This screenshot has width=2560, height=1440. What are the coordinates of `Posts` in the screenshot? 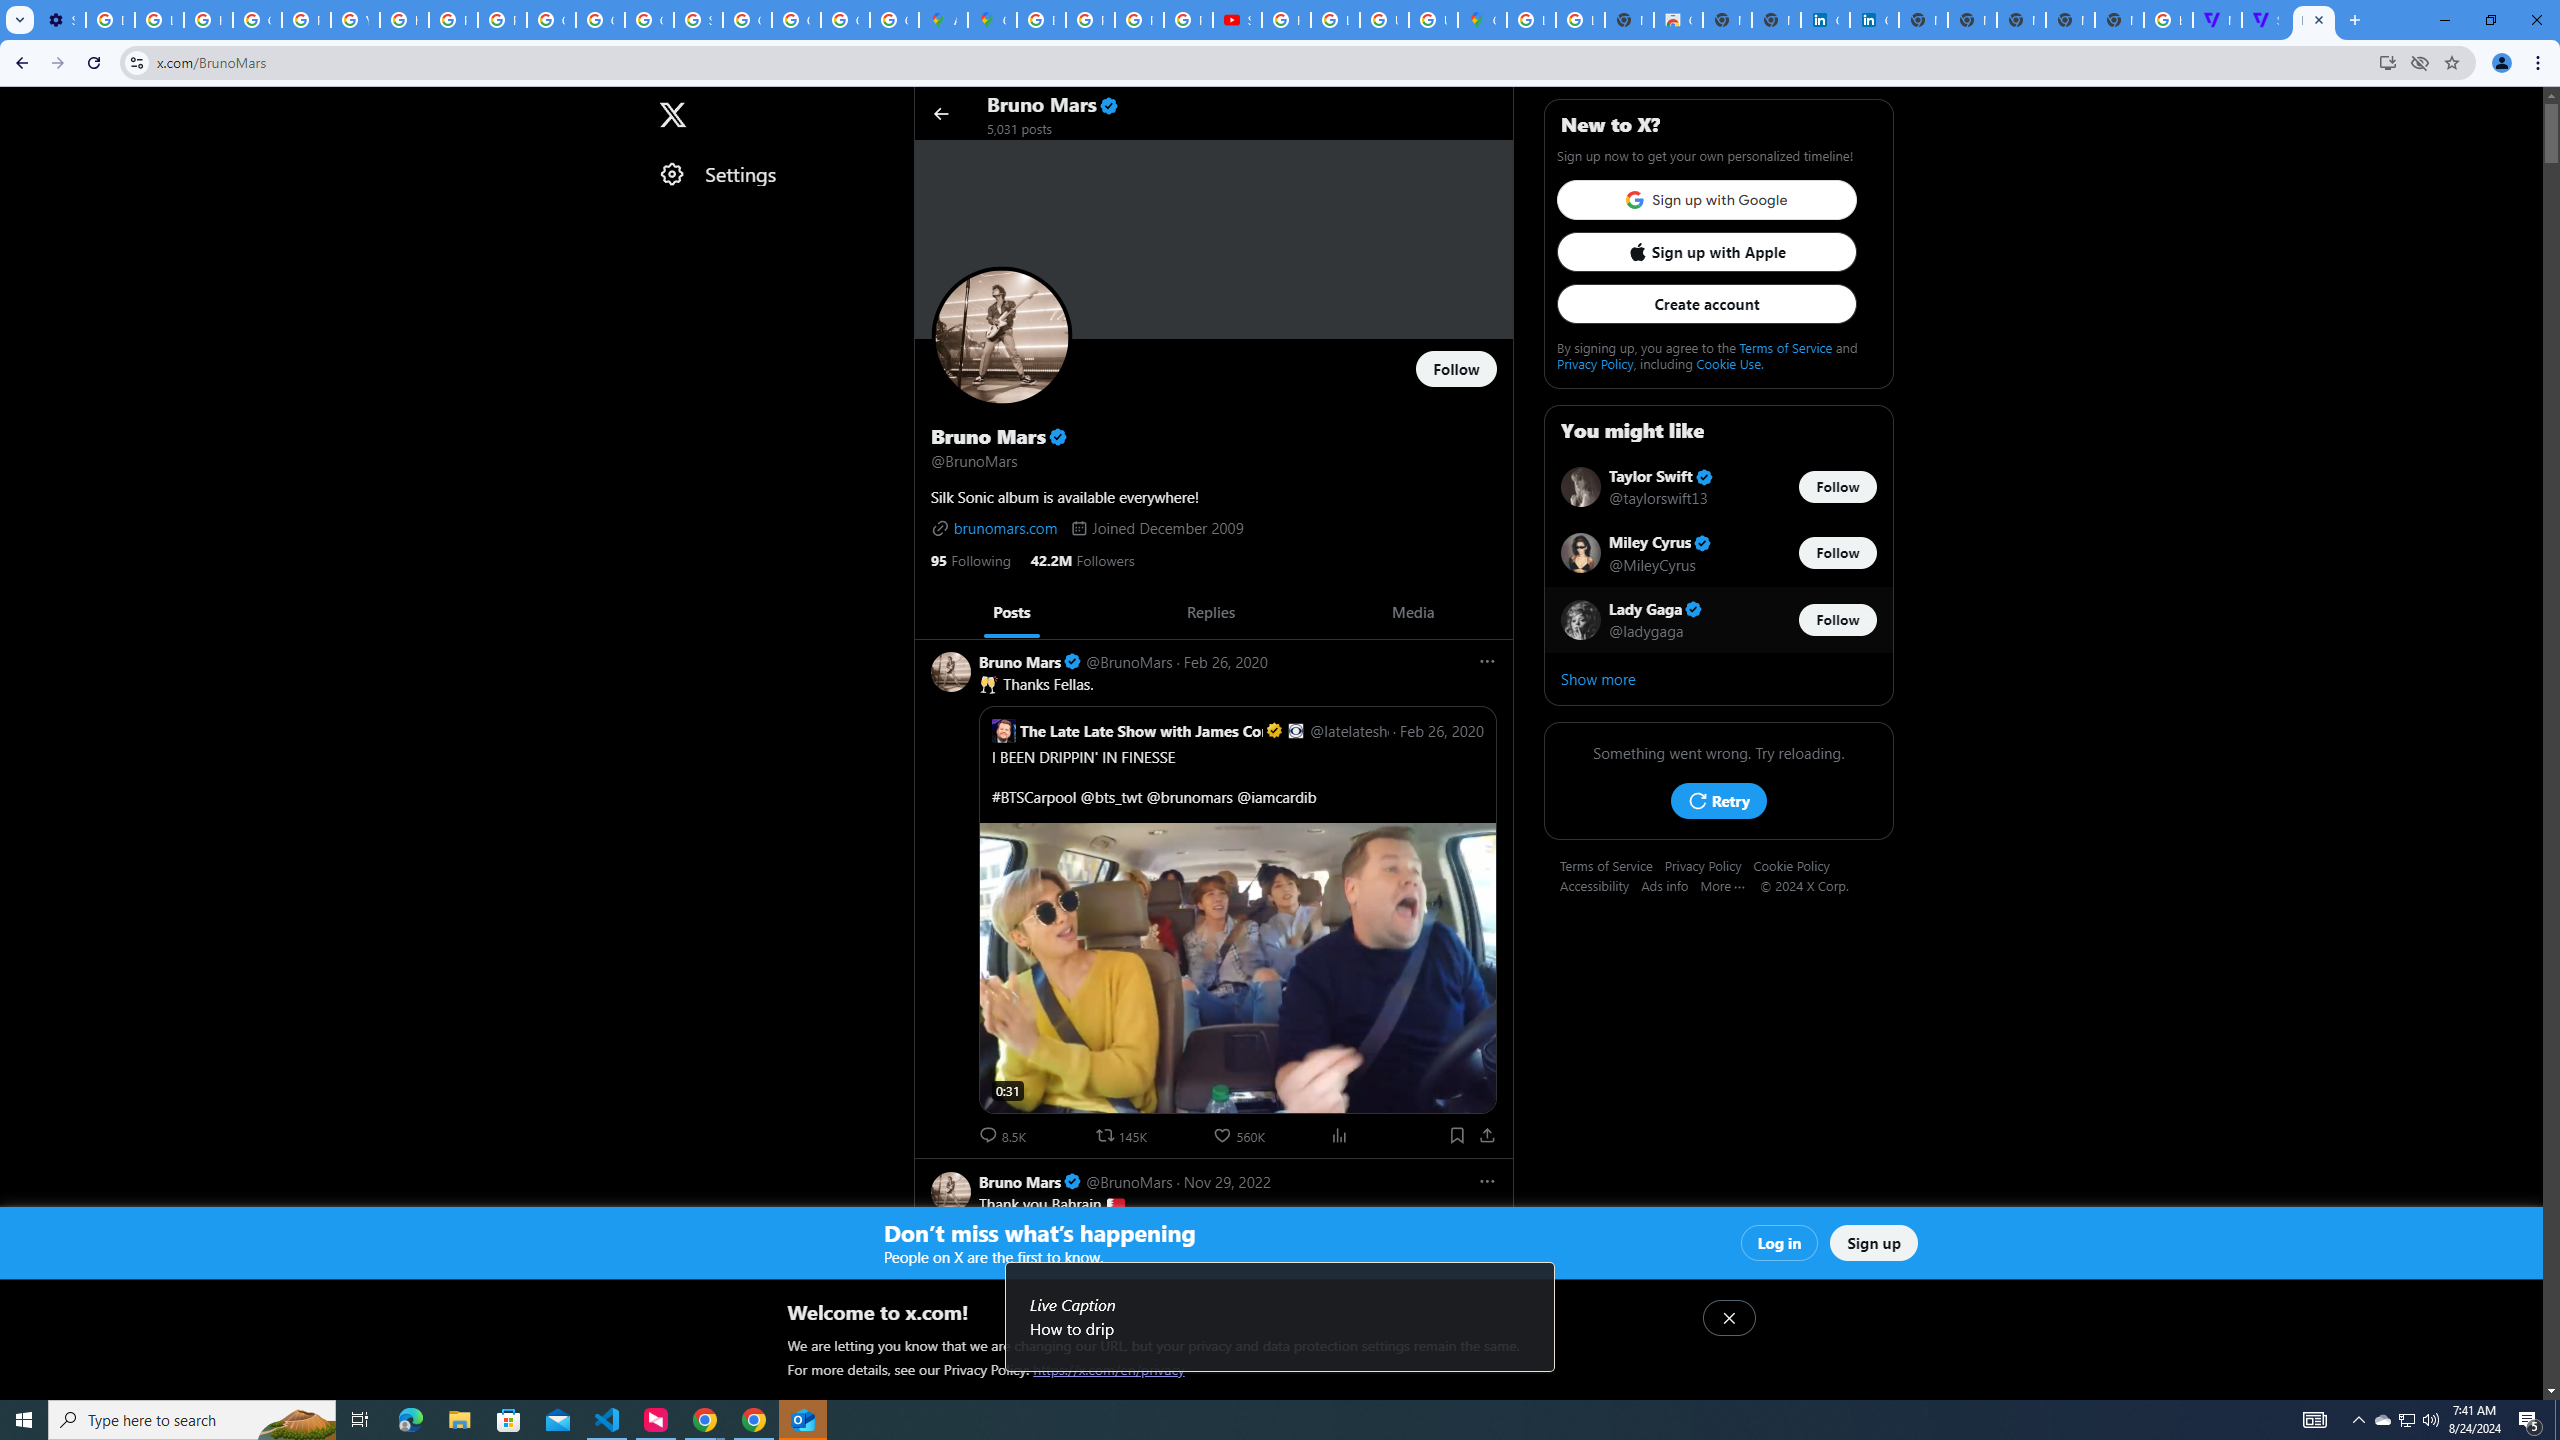 It's located at (1010, 612).